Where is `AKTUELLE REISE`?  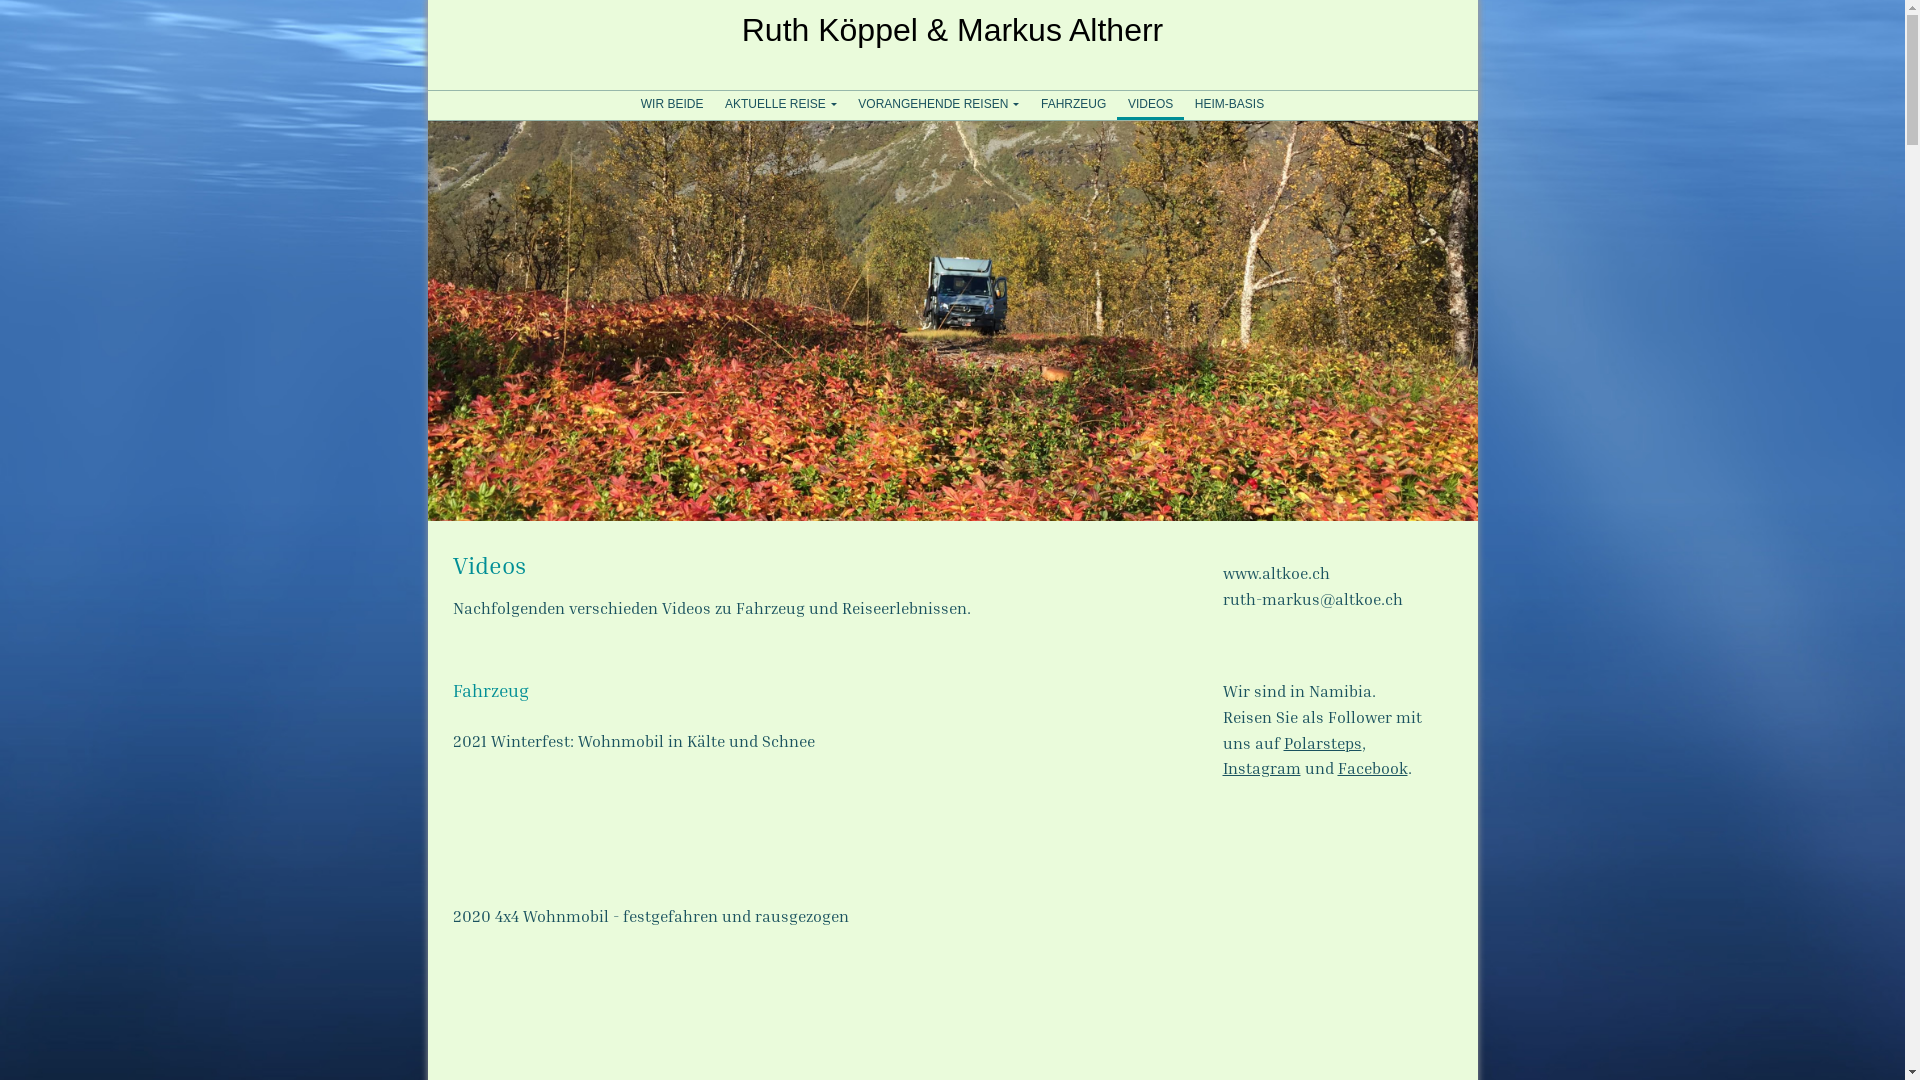 AKTUELLE REISE is located at coordinates (780, 104).